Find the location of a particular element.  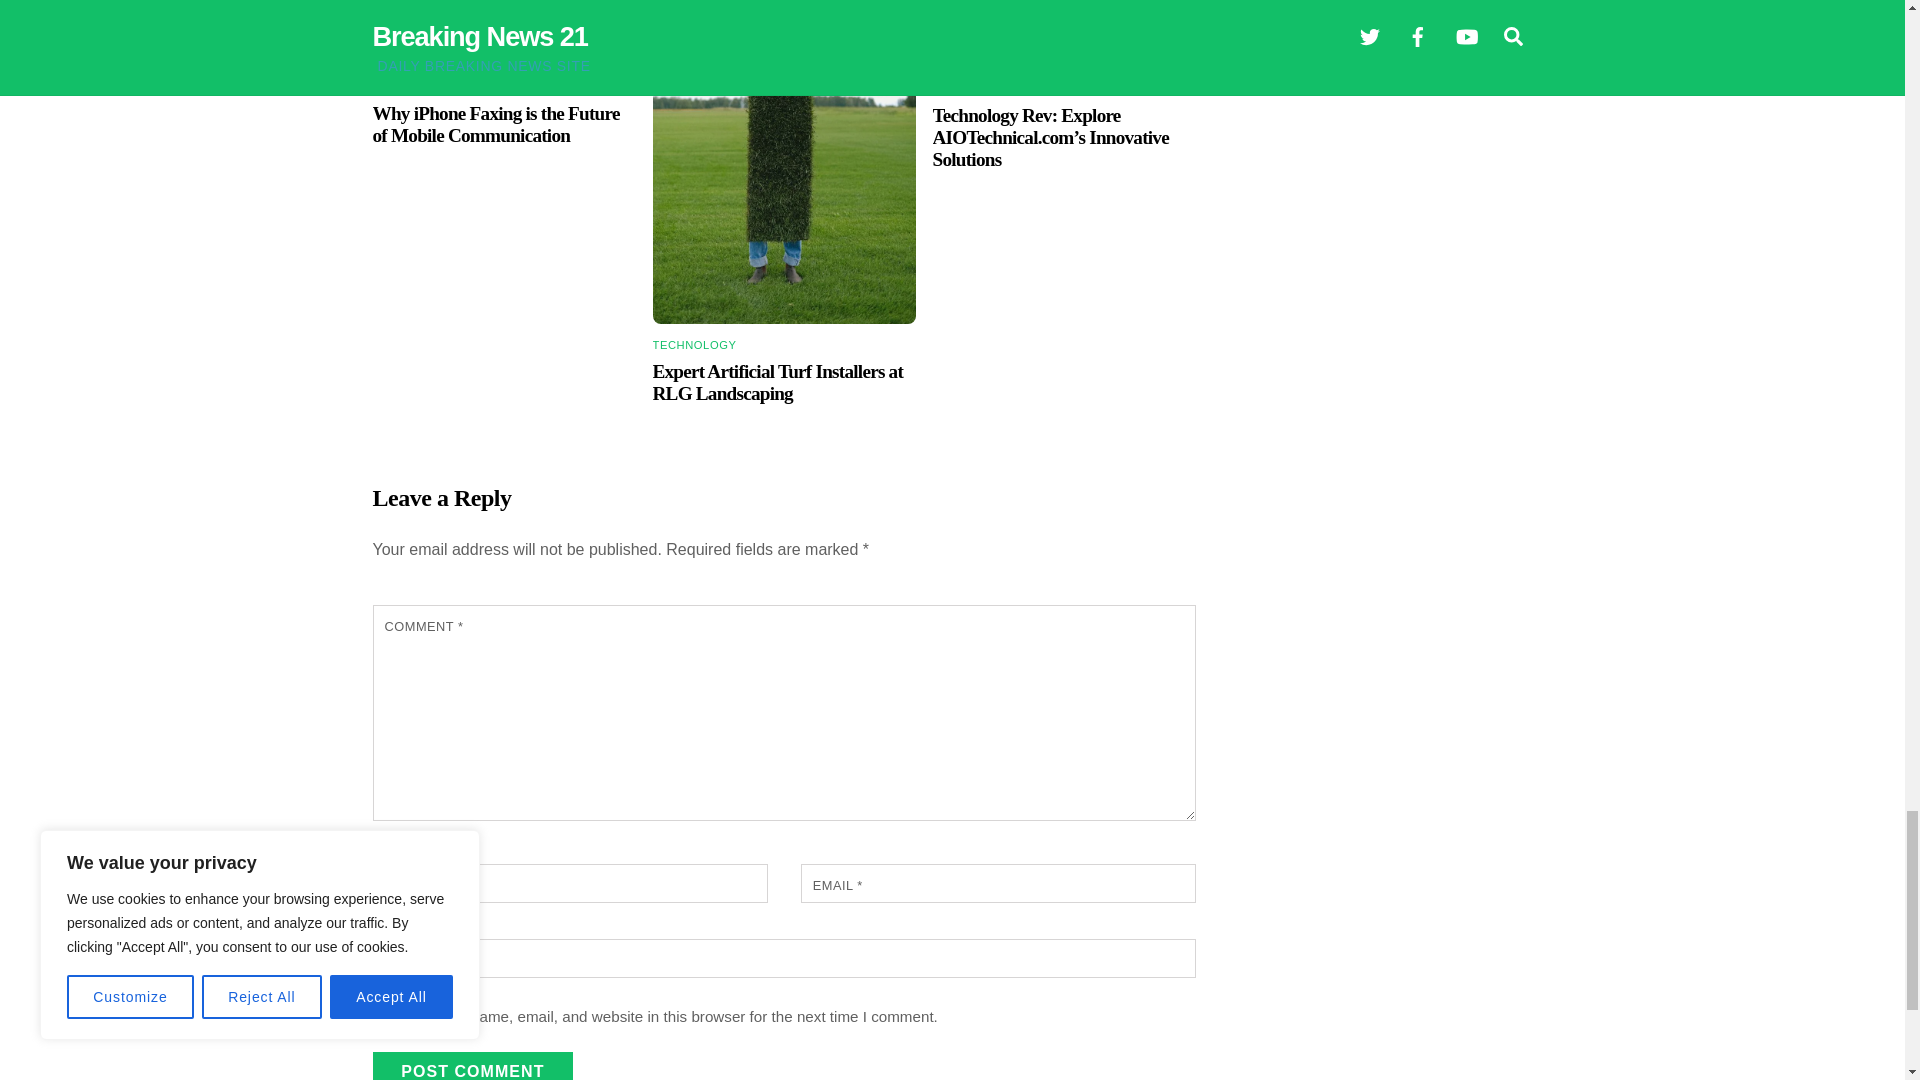

TECHNOLOGY is located at coordinates (694, 345).